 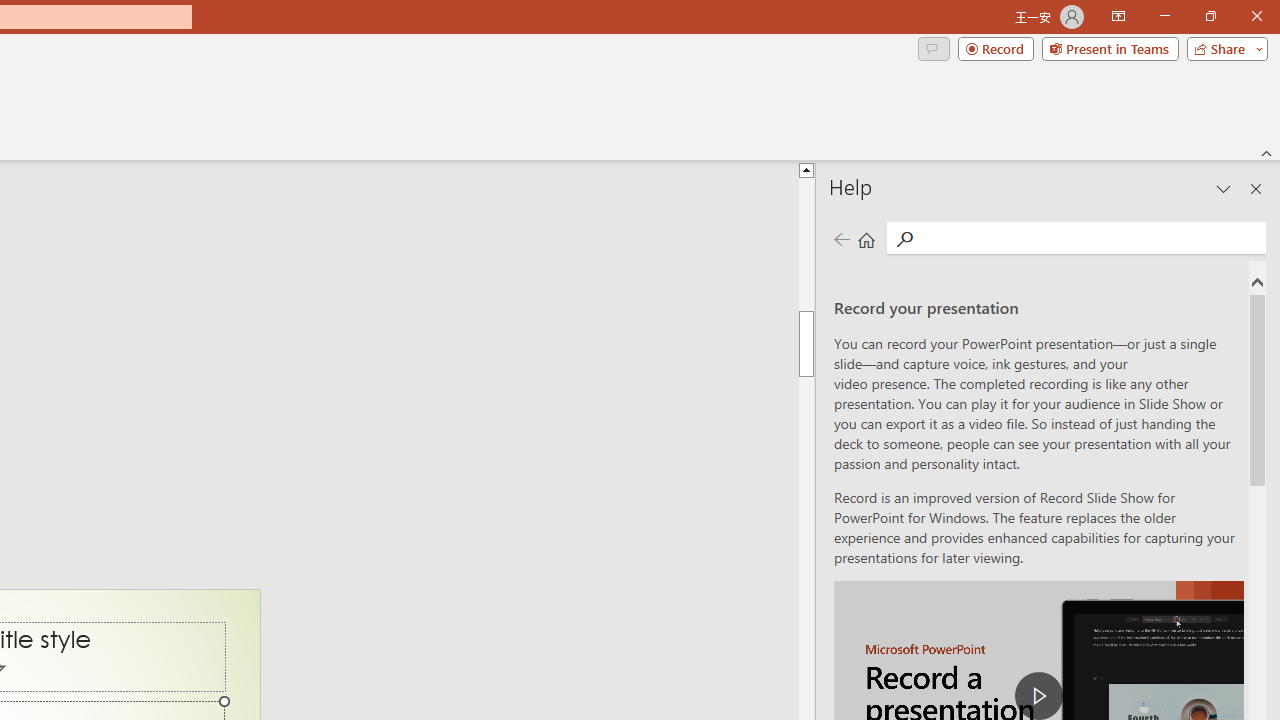 I want to click on Previous page, so click(x=841, y=238).